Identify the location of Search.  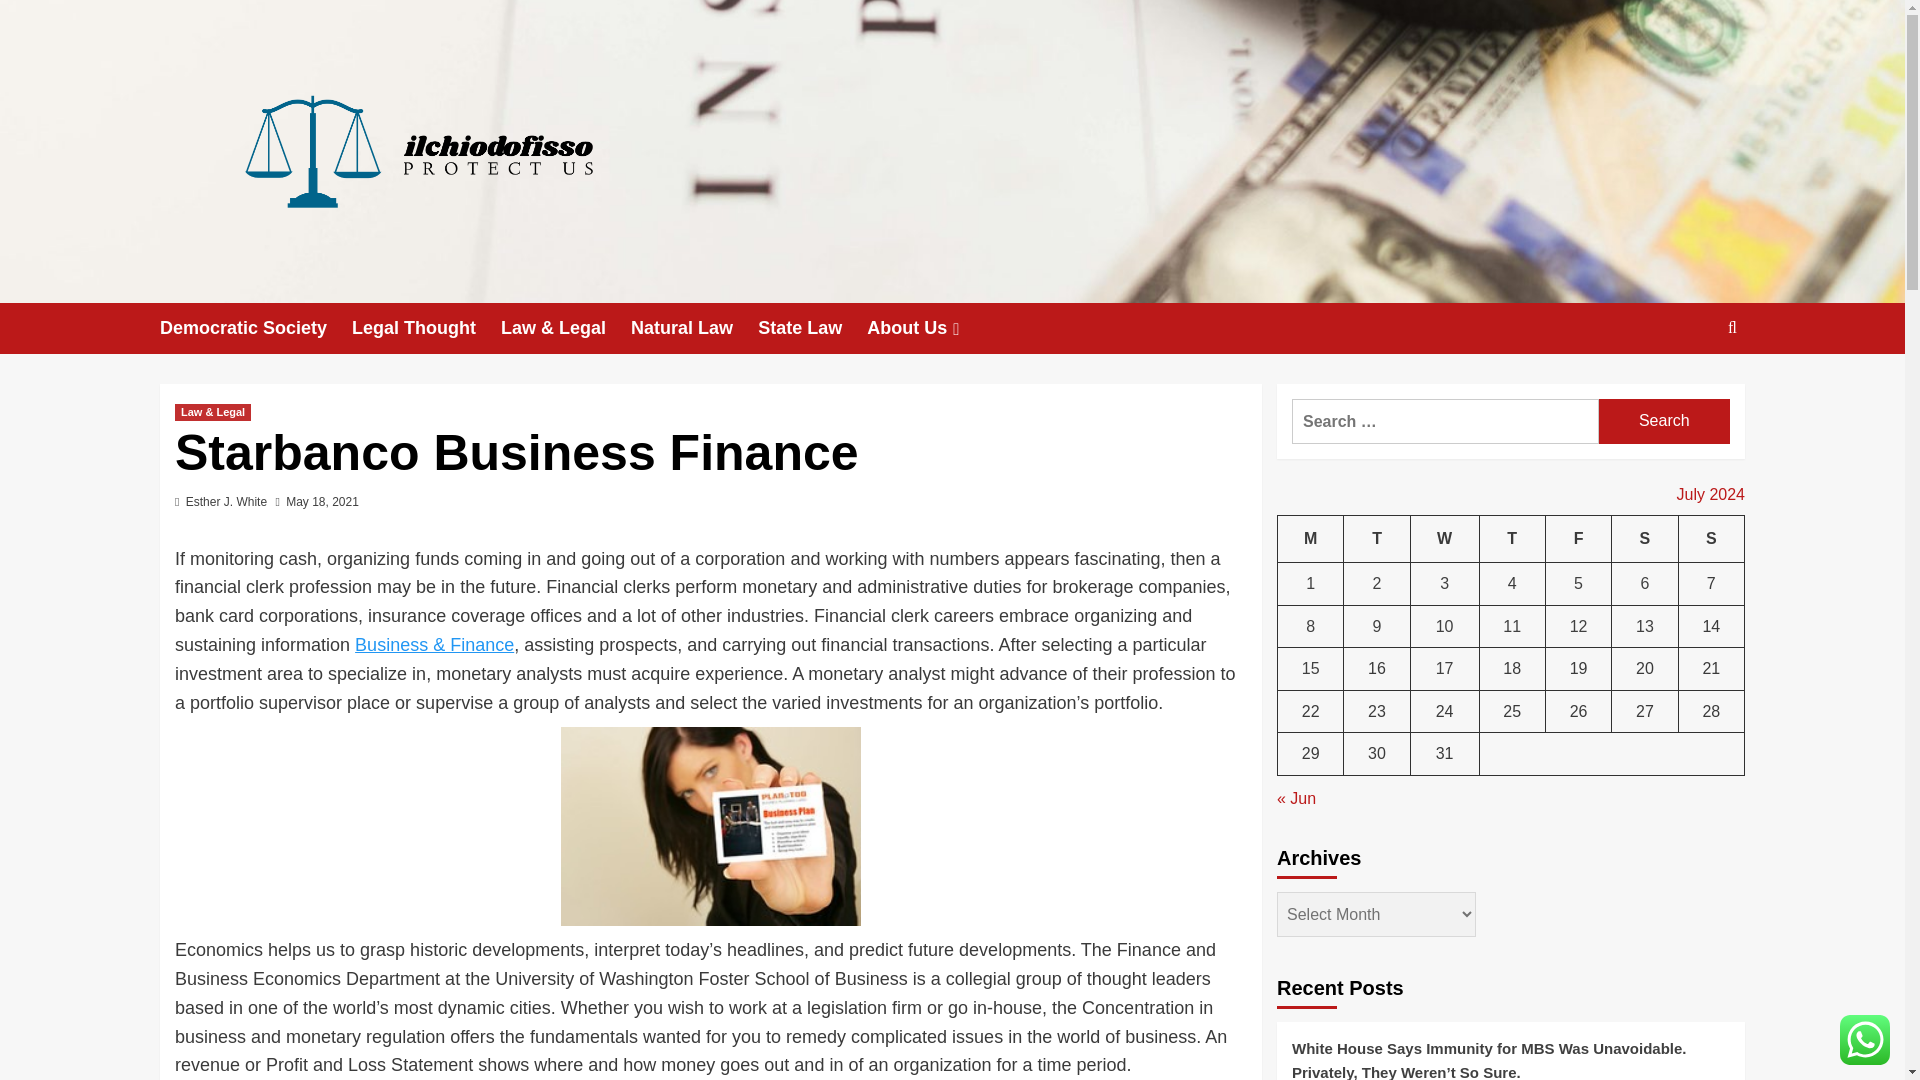
(1664, 420).